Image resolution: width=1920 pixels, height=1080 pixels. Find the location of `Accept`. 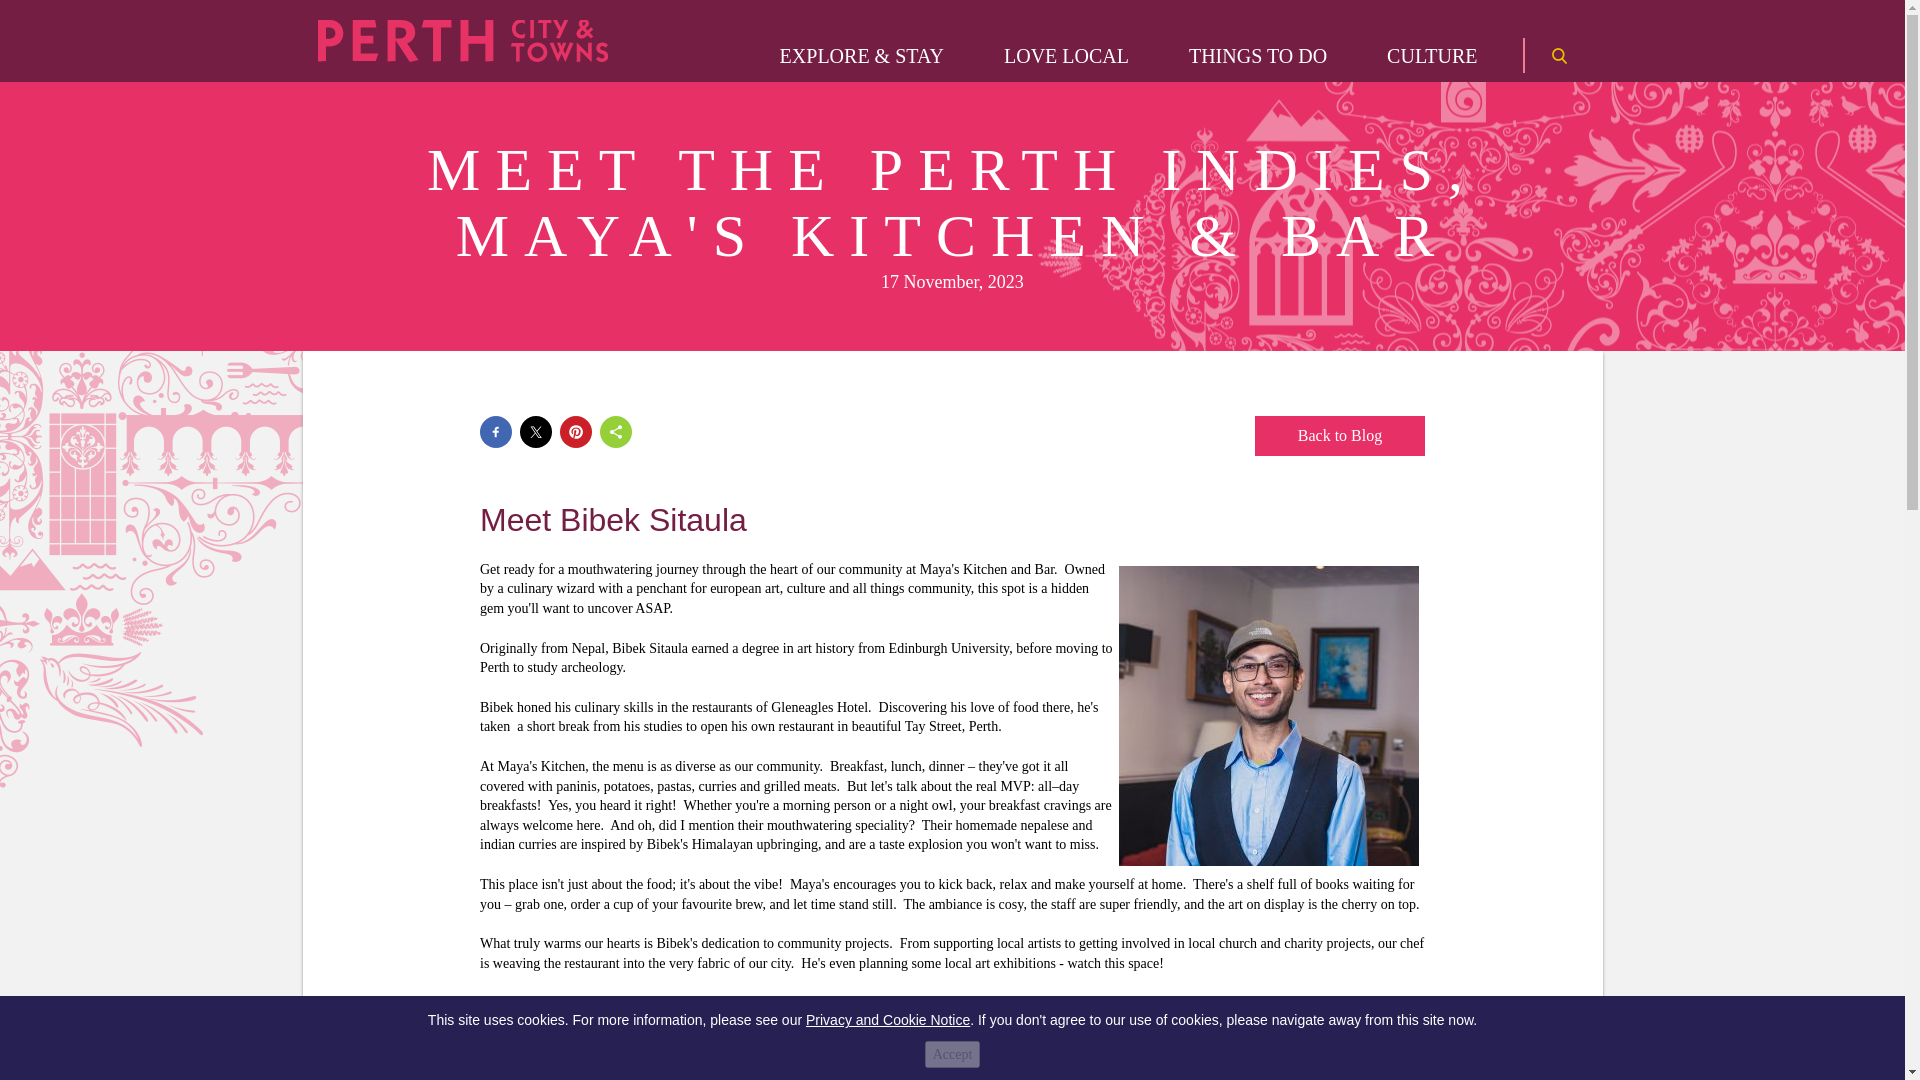

Accept is located at coordinates (953, 1054).